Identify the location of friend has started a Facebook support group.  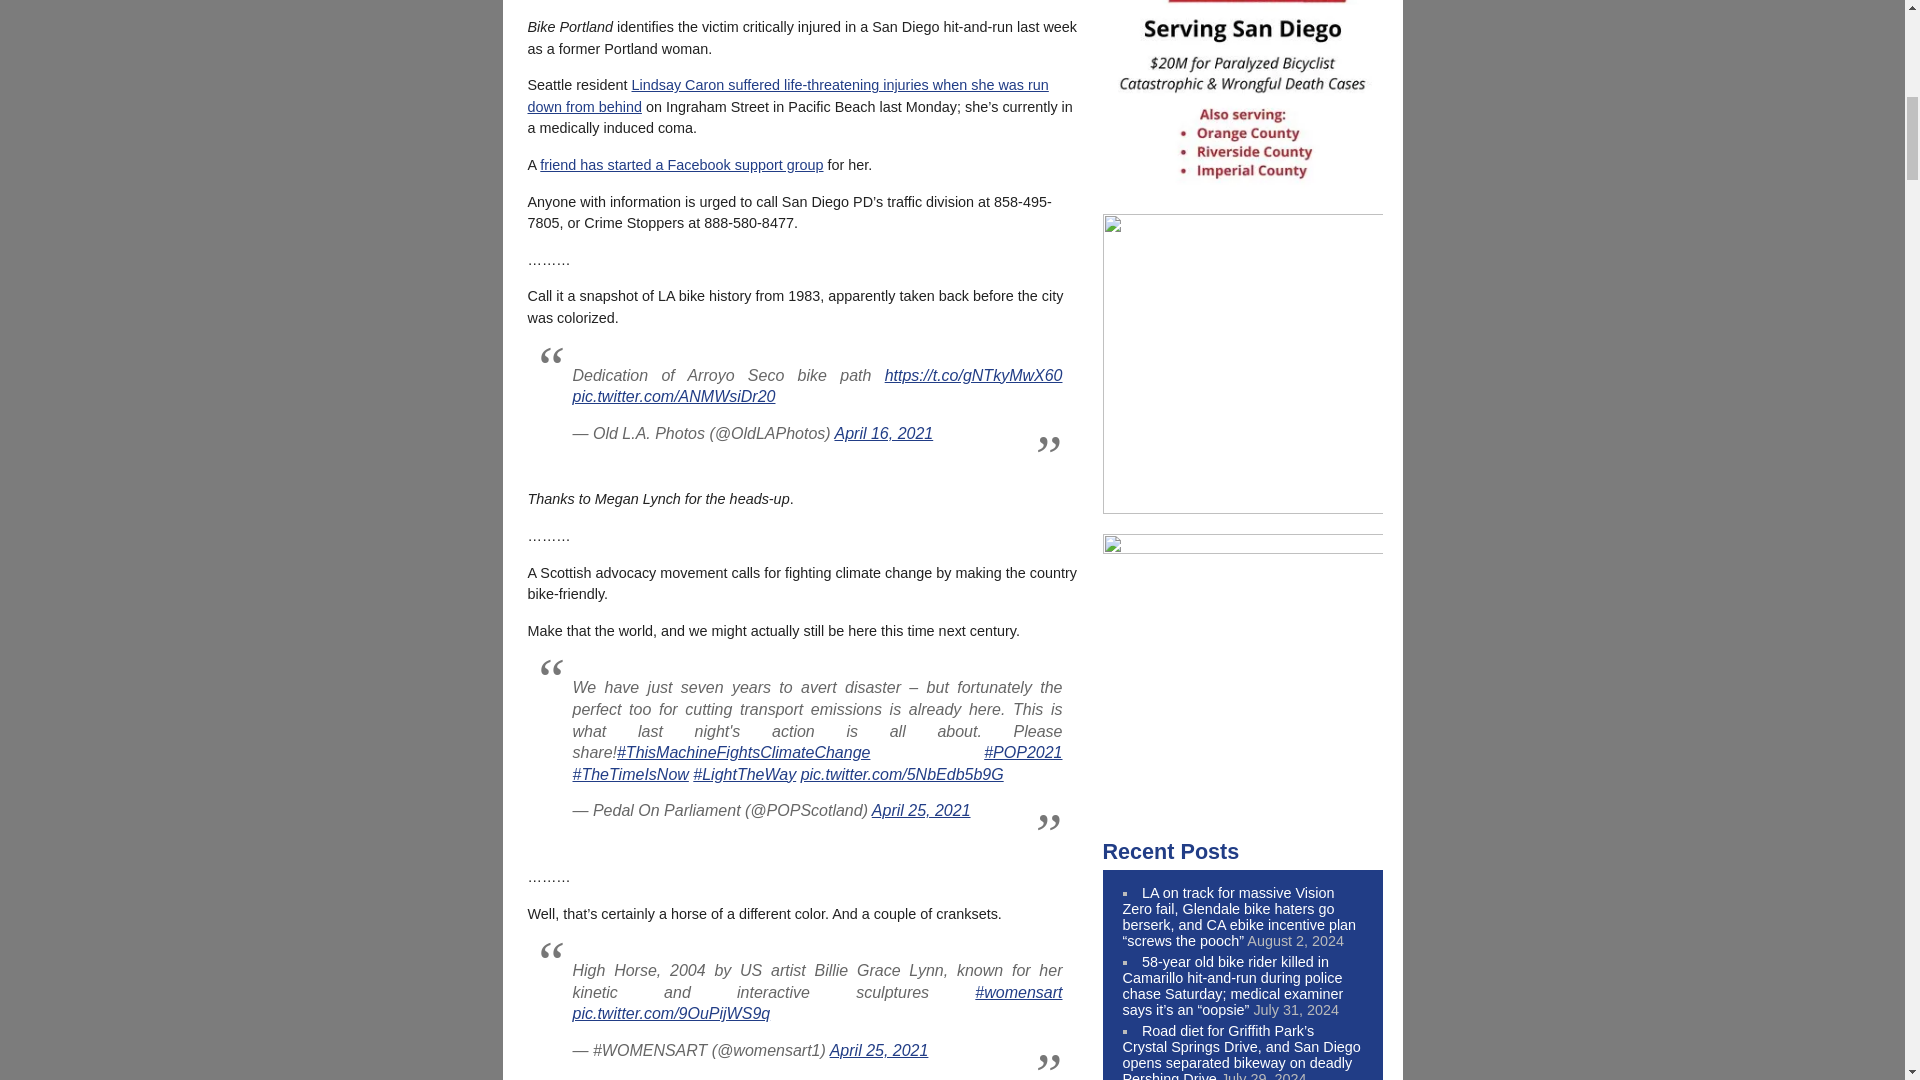
(681, 164).